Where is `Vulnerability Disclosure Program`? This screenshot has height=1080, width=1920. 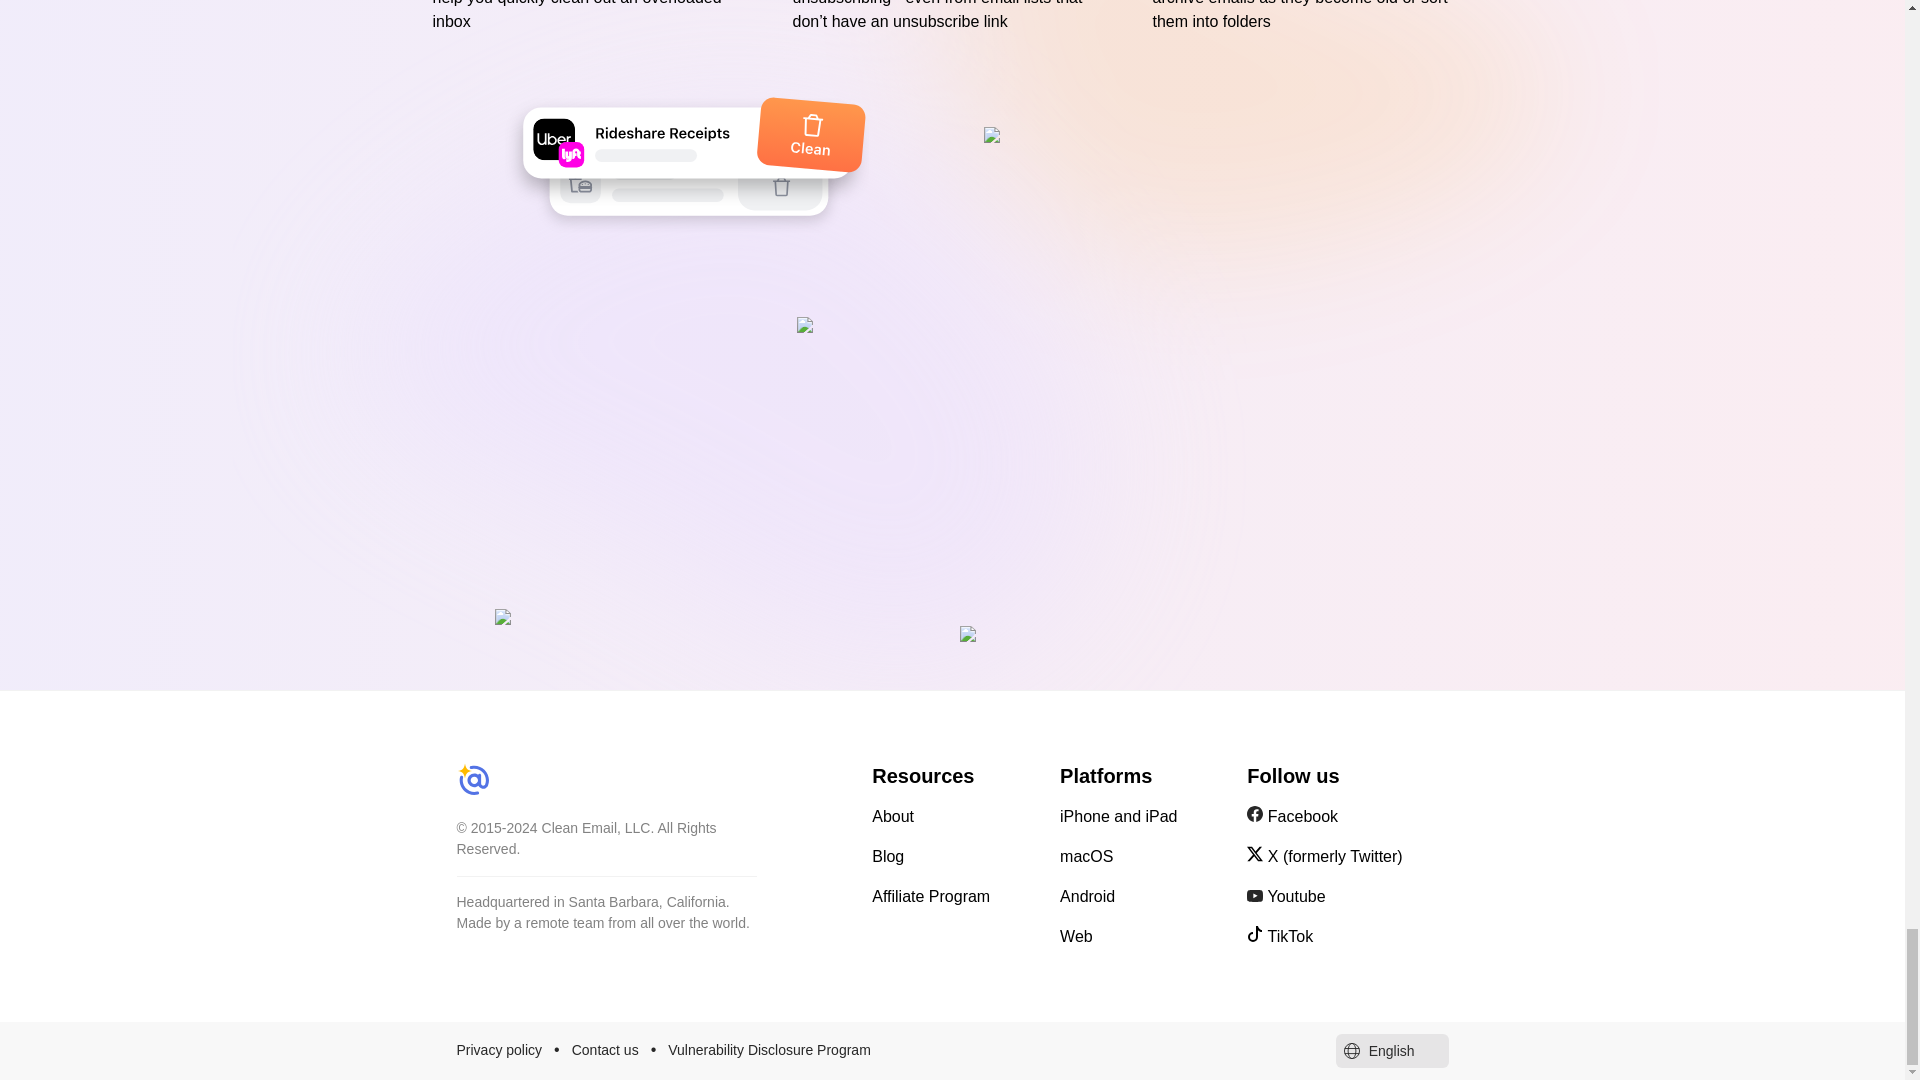 Vulnerability Disclosure Program is located at coordinates (770, 1049).